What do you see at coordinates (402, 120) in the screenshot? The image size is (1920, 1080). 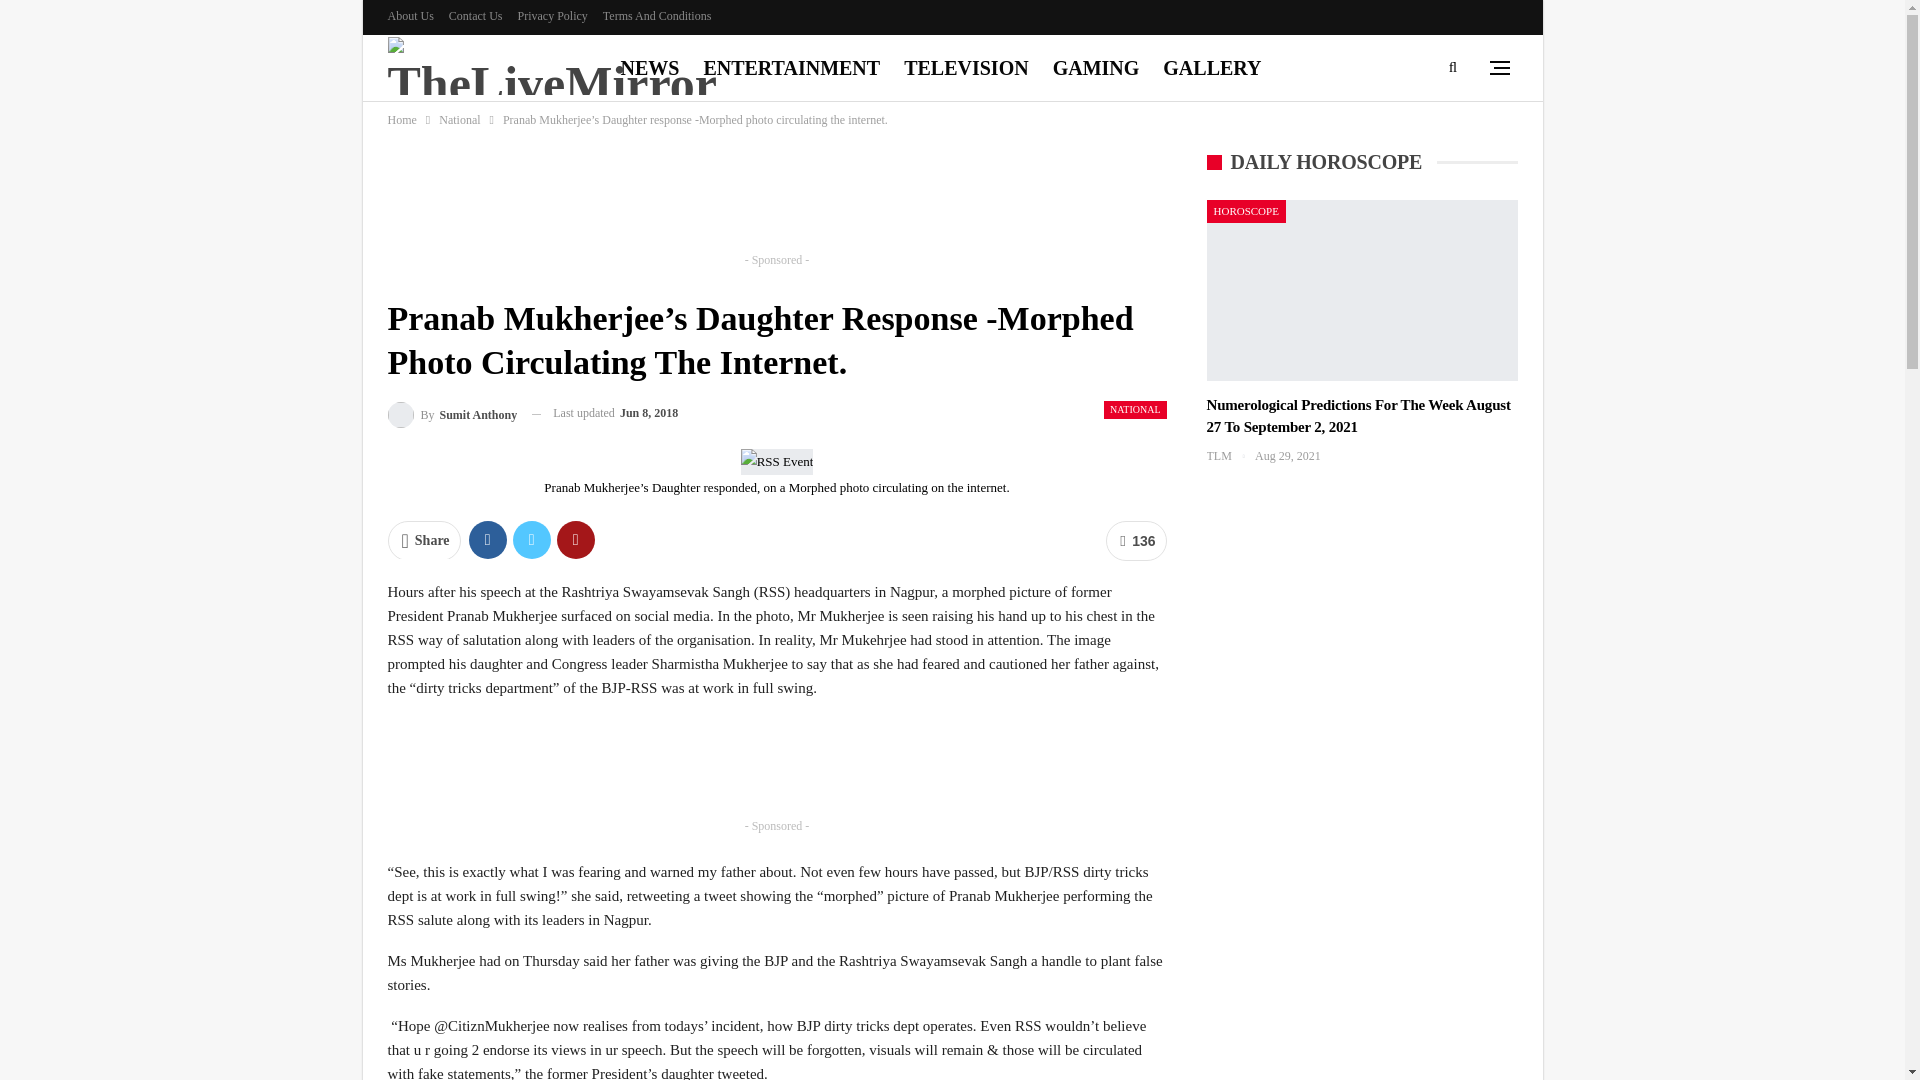 I see `Home` at bounding box center [402, 120].